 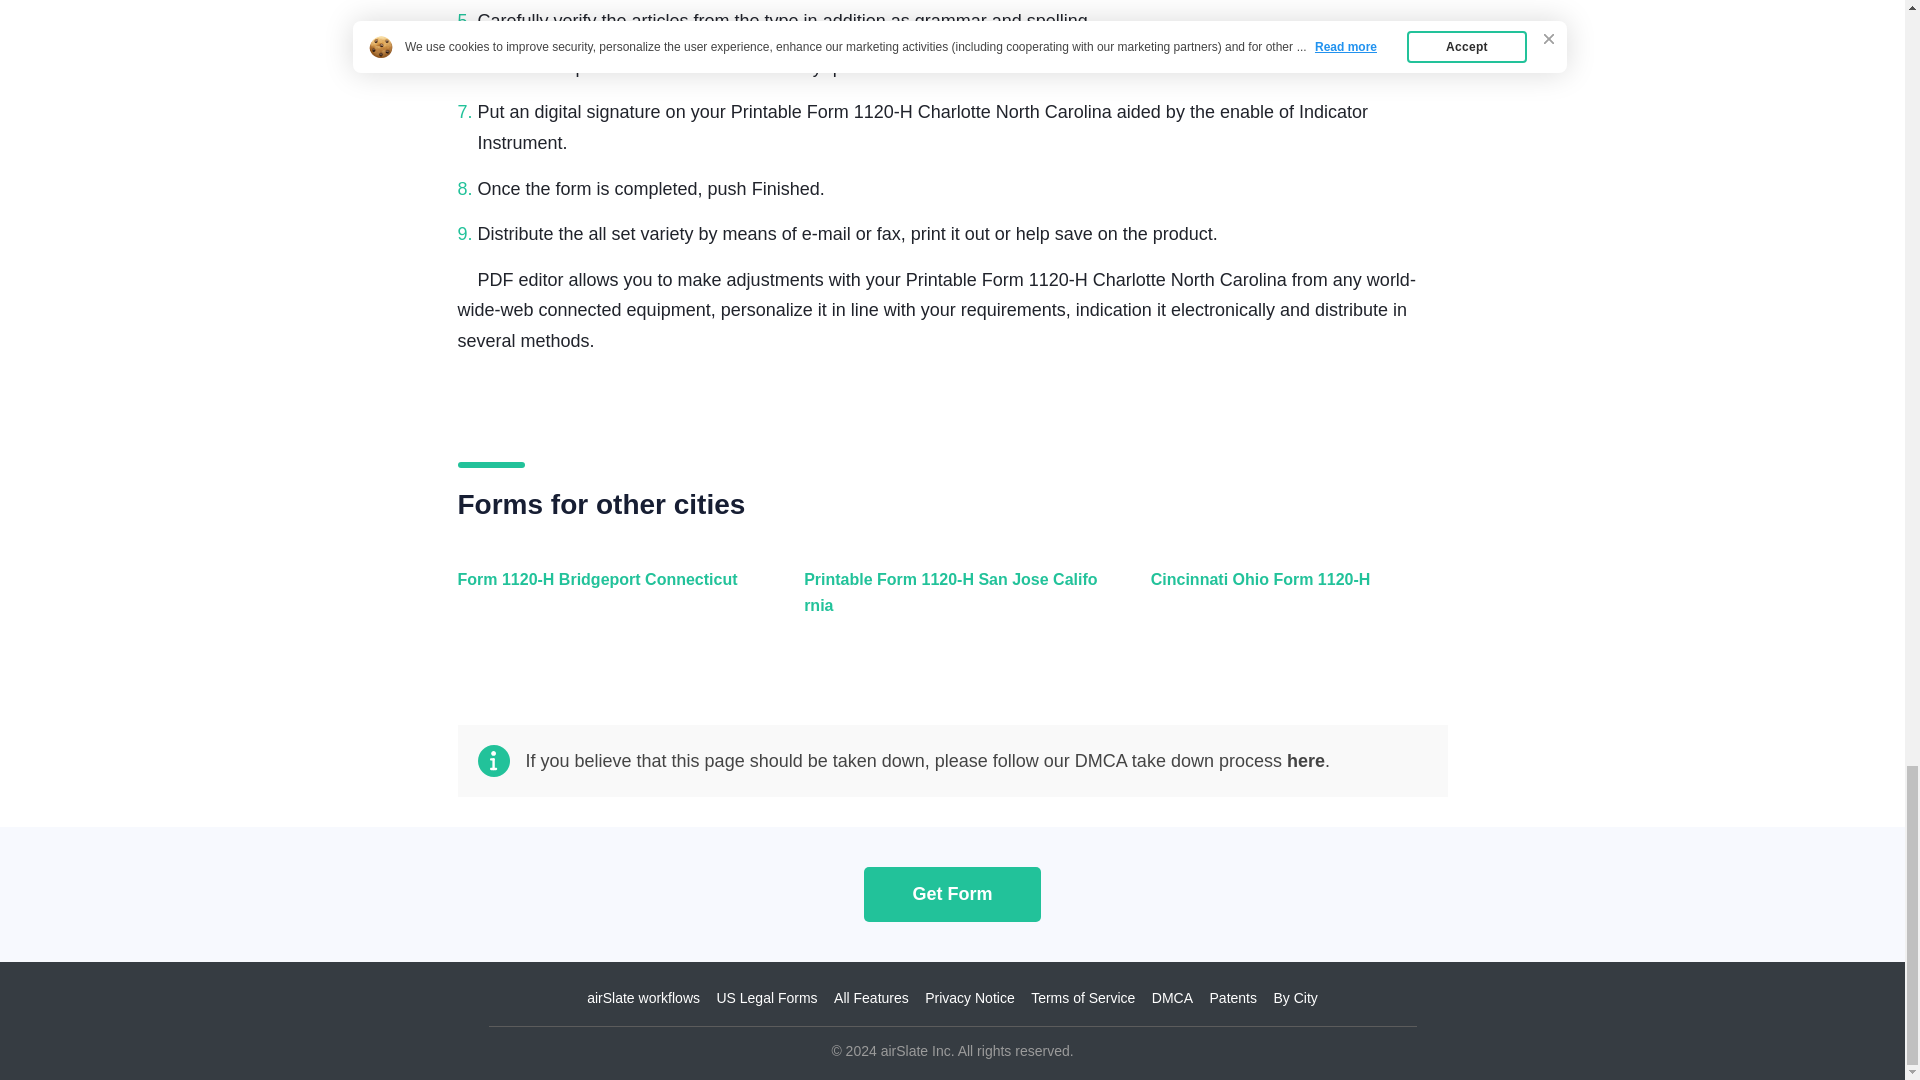 What do you see at coordinates (947, 604) in the screenshot?
I see `Printable Form 1120-H San Jose California` at bounding box center [947, 604].